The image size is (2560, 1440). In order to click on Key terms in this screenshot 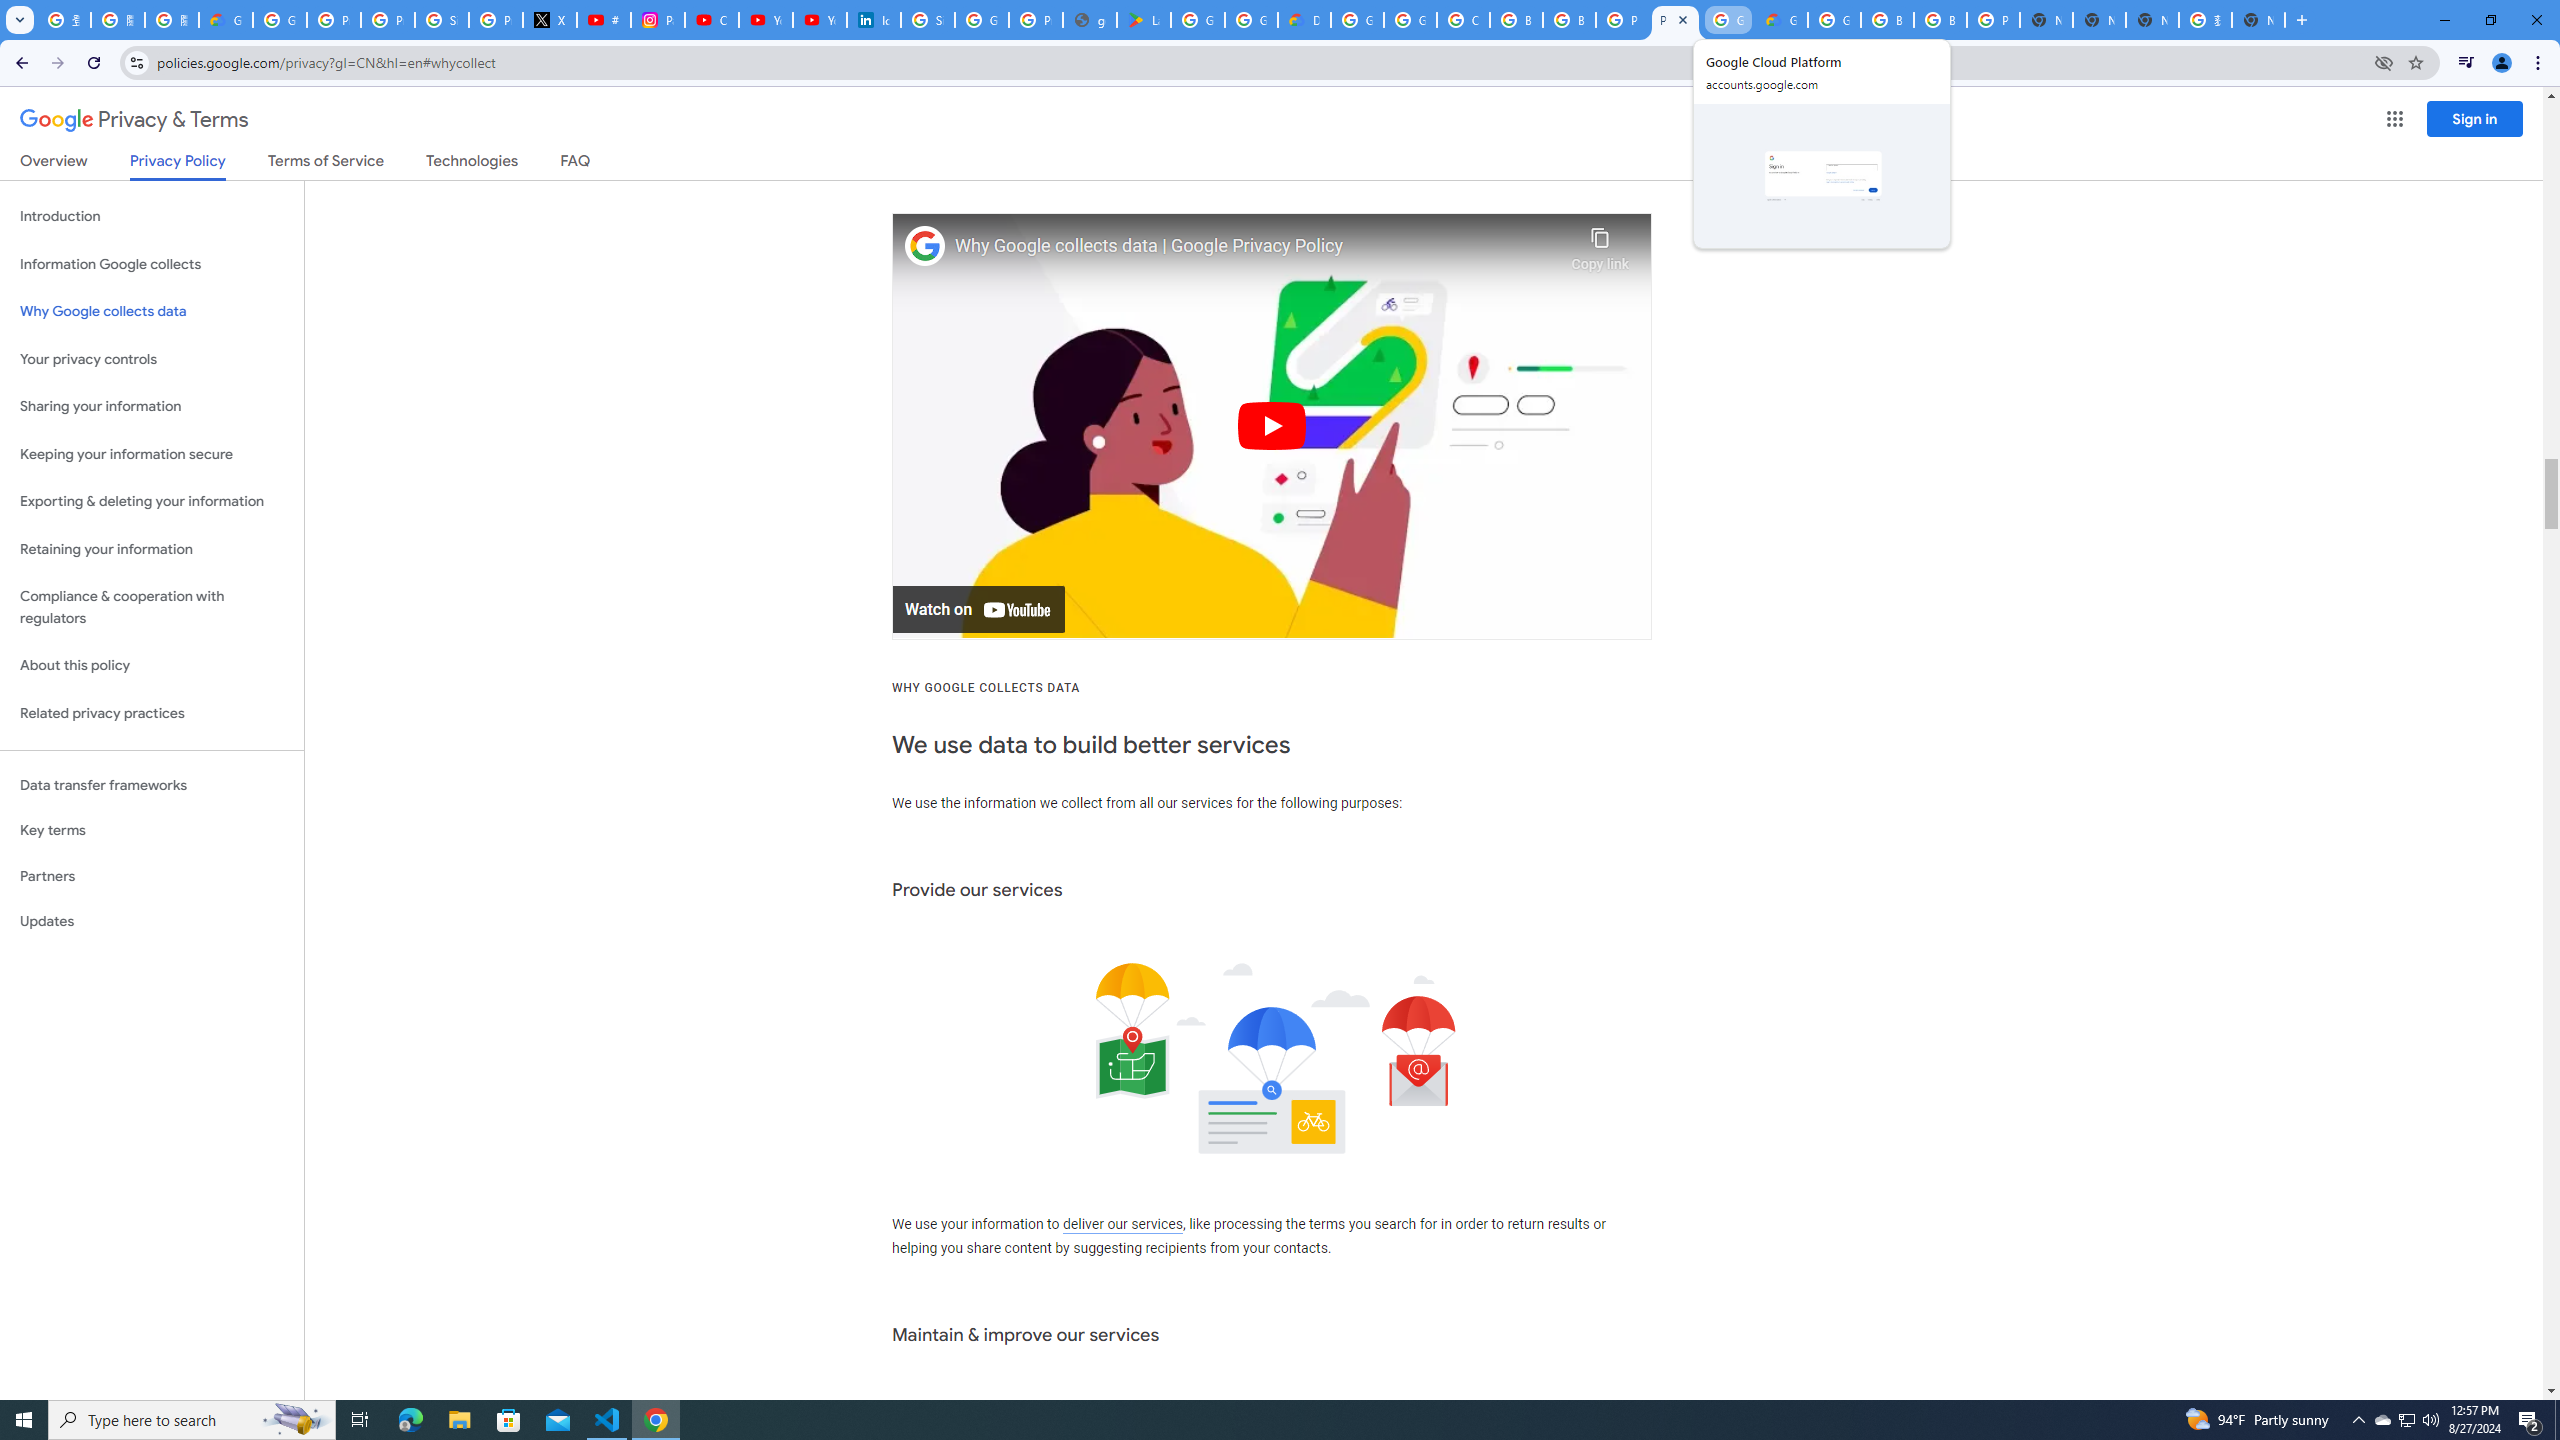, I will do `click(152, 830)`.